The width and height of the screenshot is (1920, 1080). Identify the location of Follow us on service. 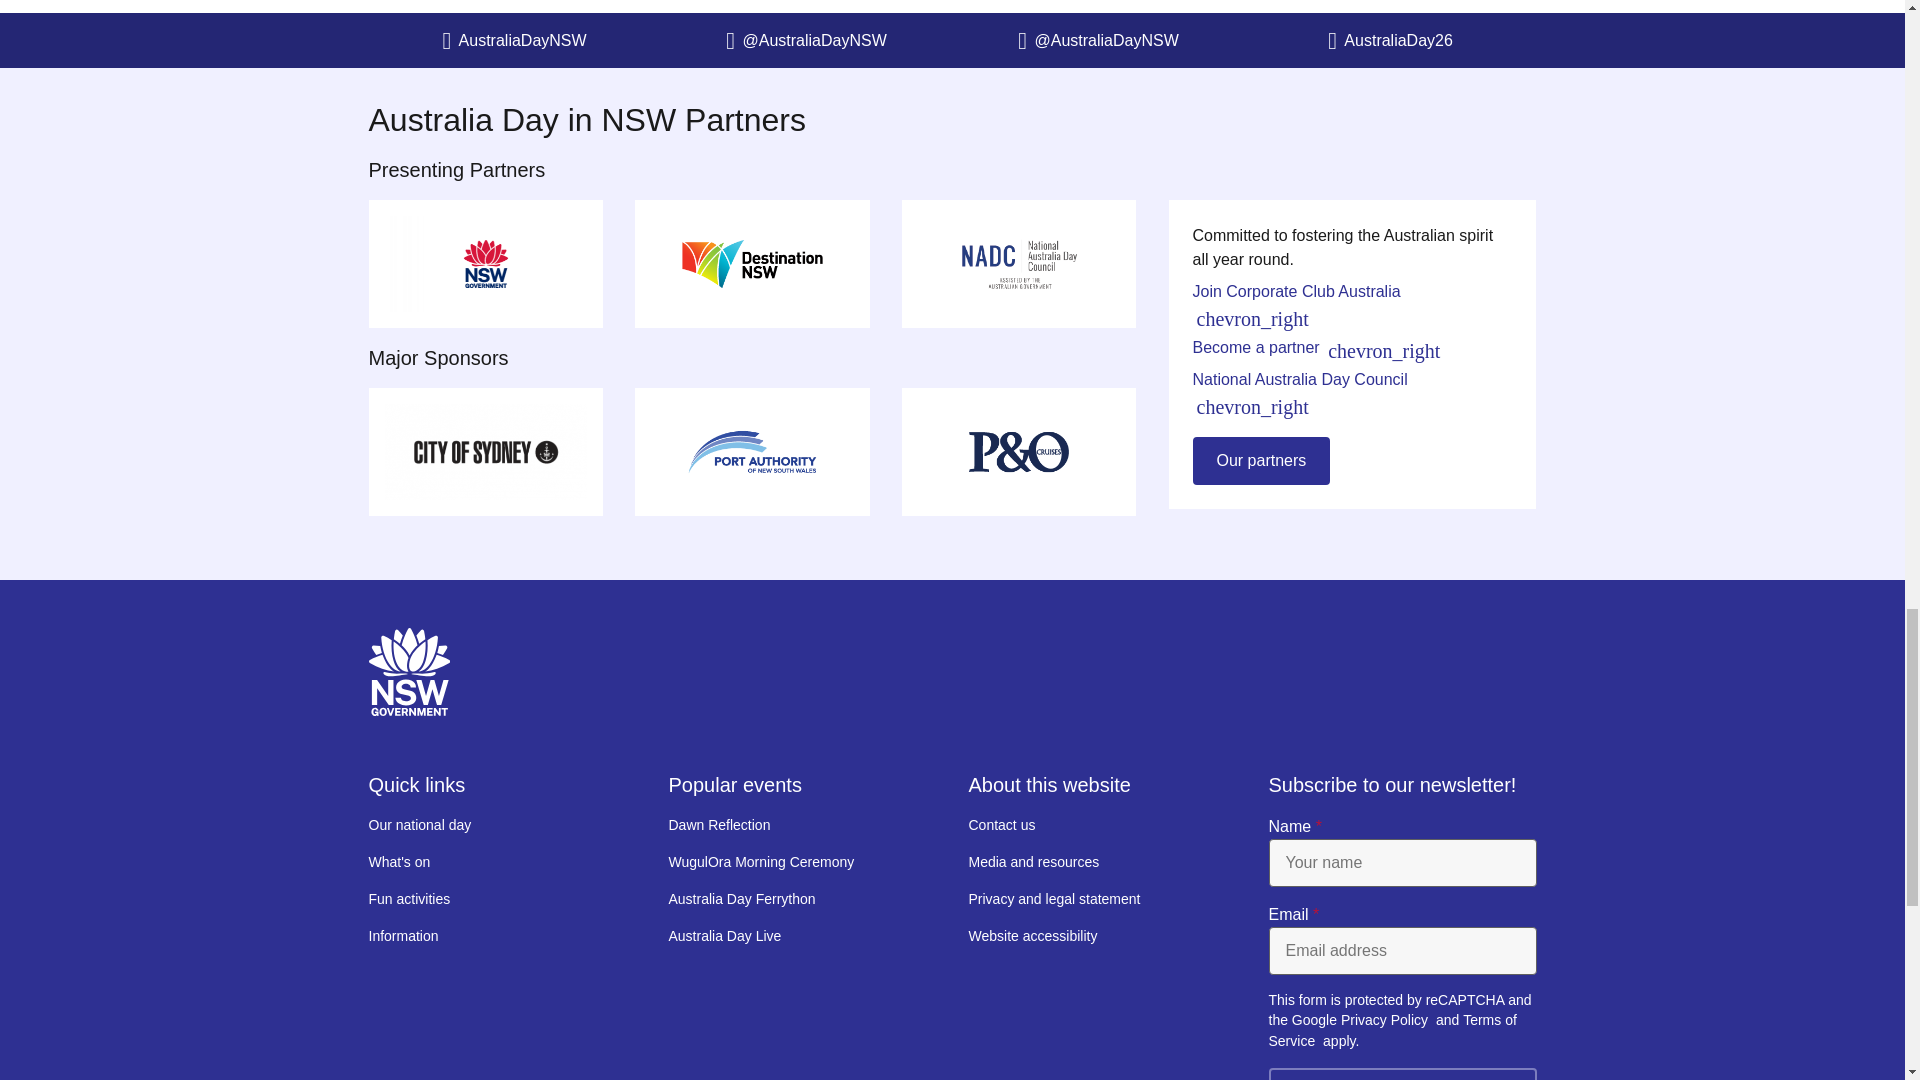
(1098, 40).